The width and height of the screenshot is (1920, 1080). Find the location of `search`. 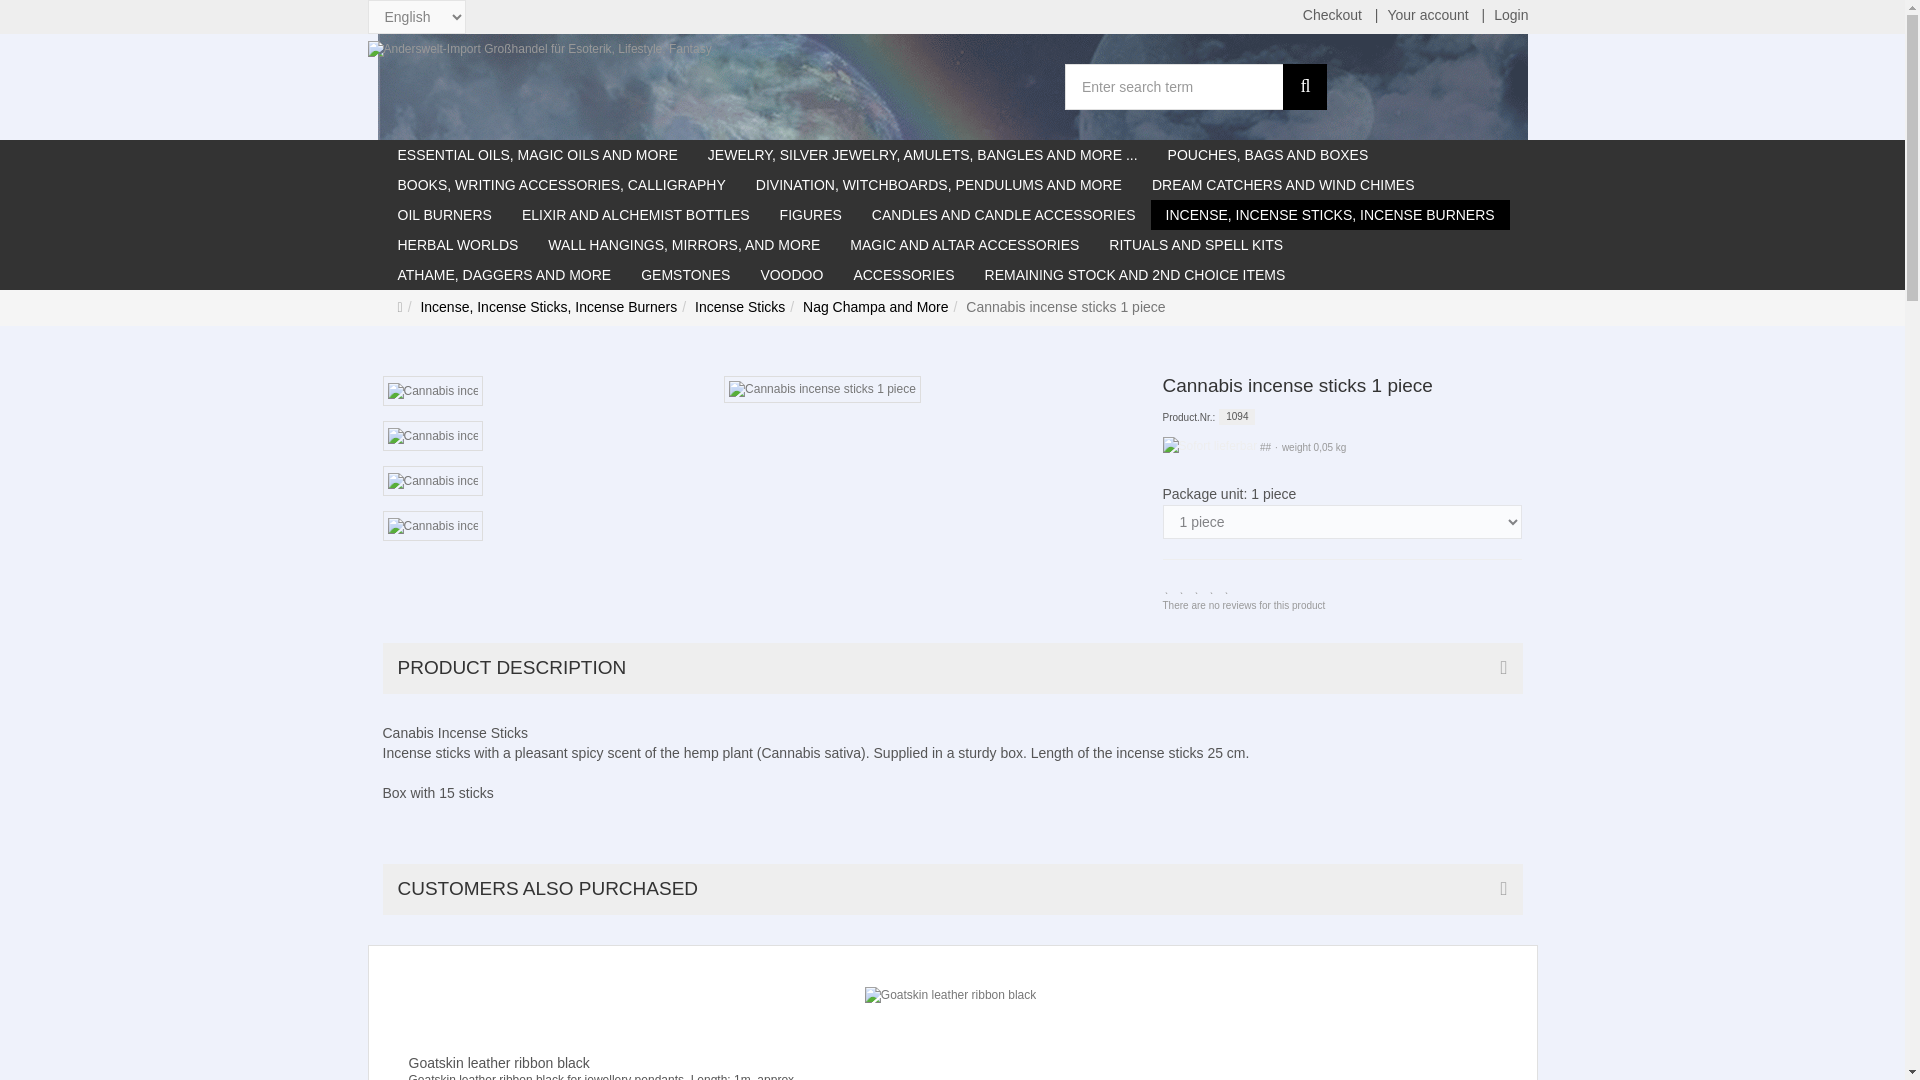

search is located at coordinates (1304, 86).